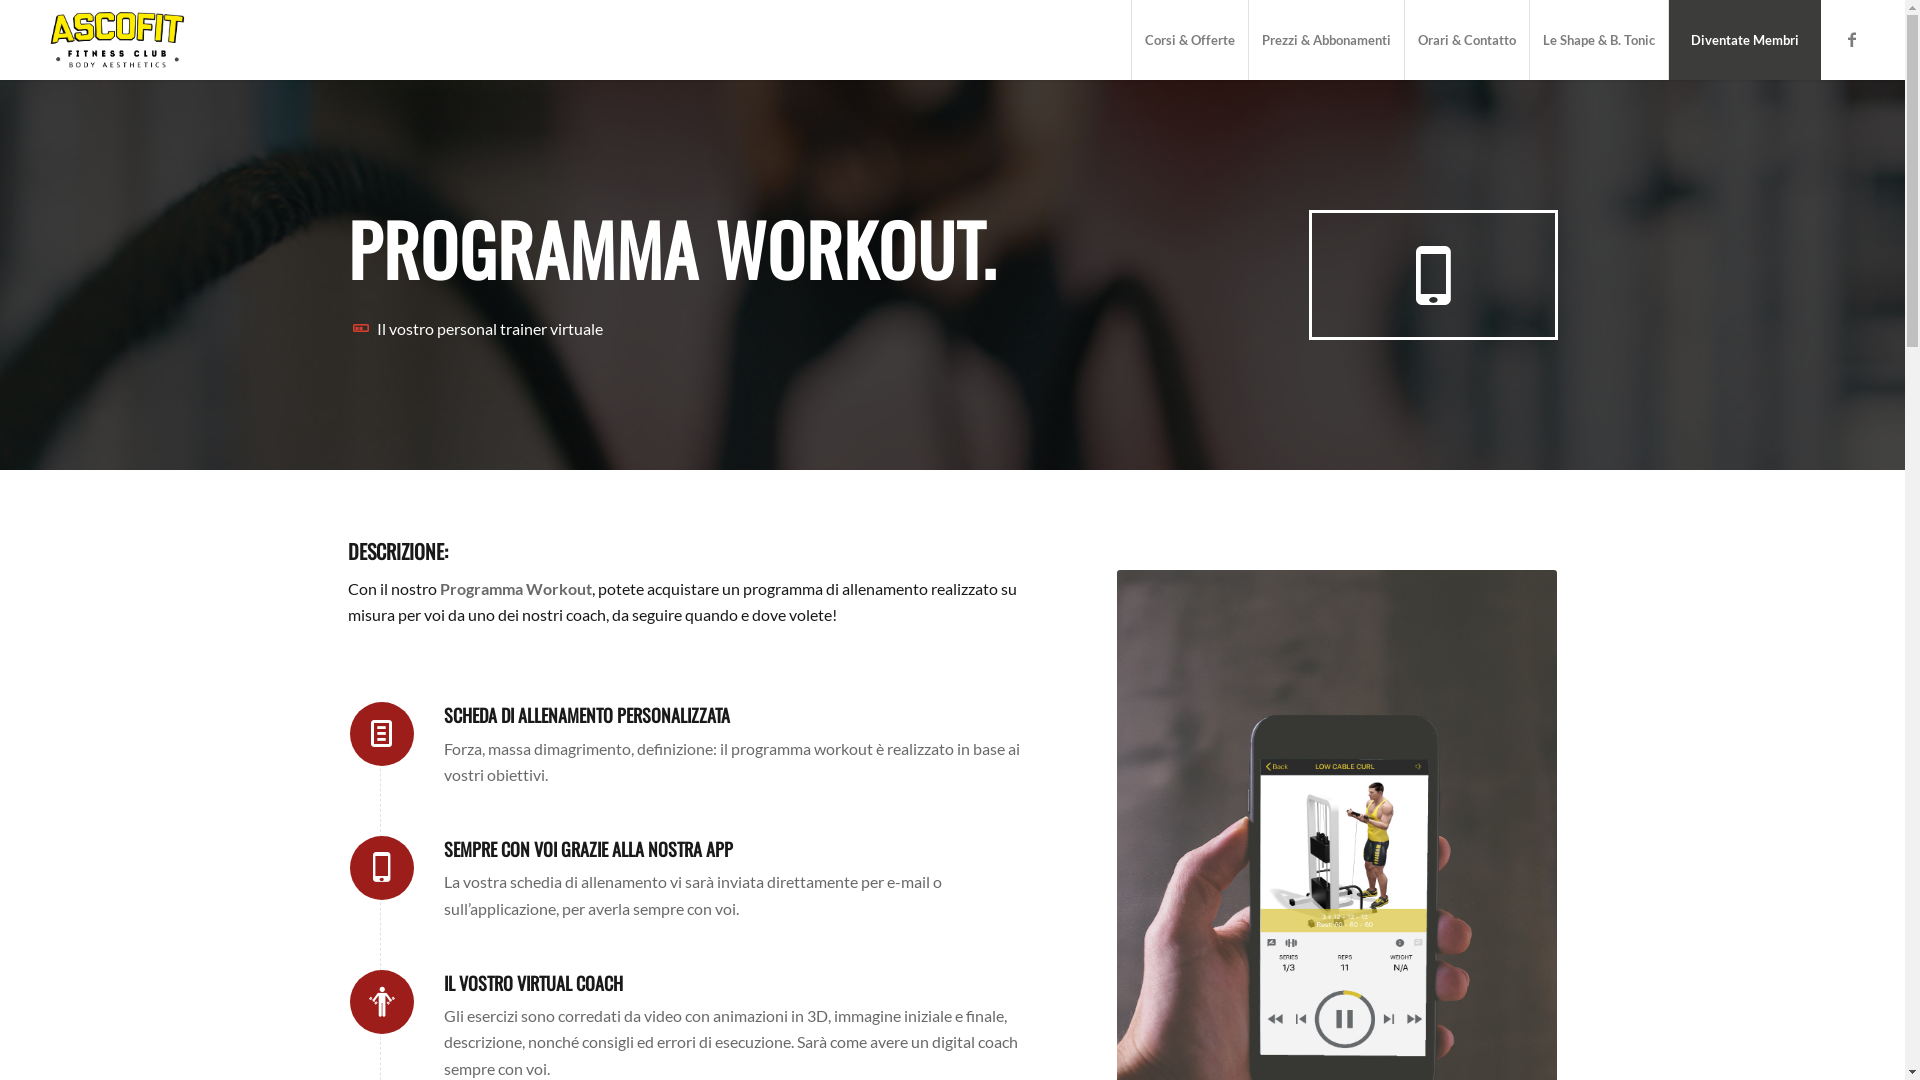  Describe the element at coordinates (1852, 39) in the screenshot. I see `Facebook` at that location.